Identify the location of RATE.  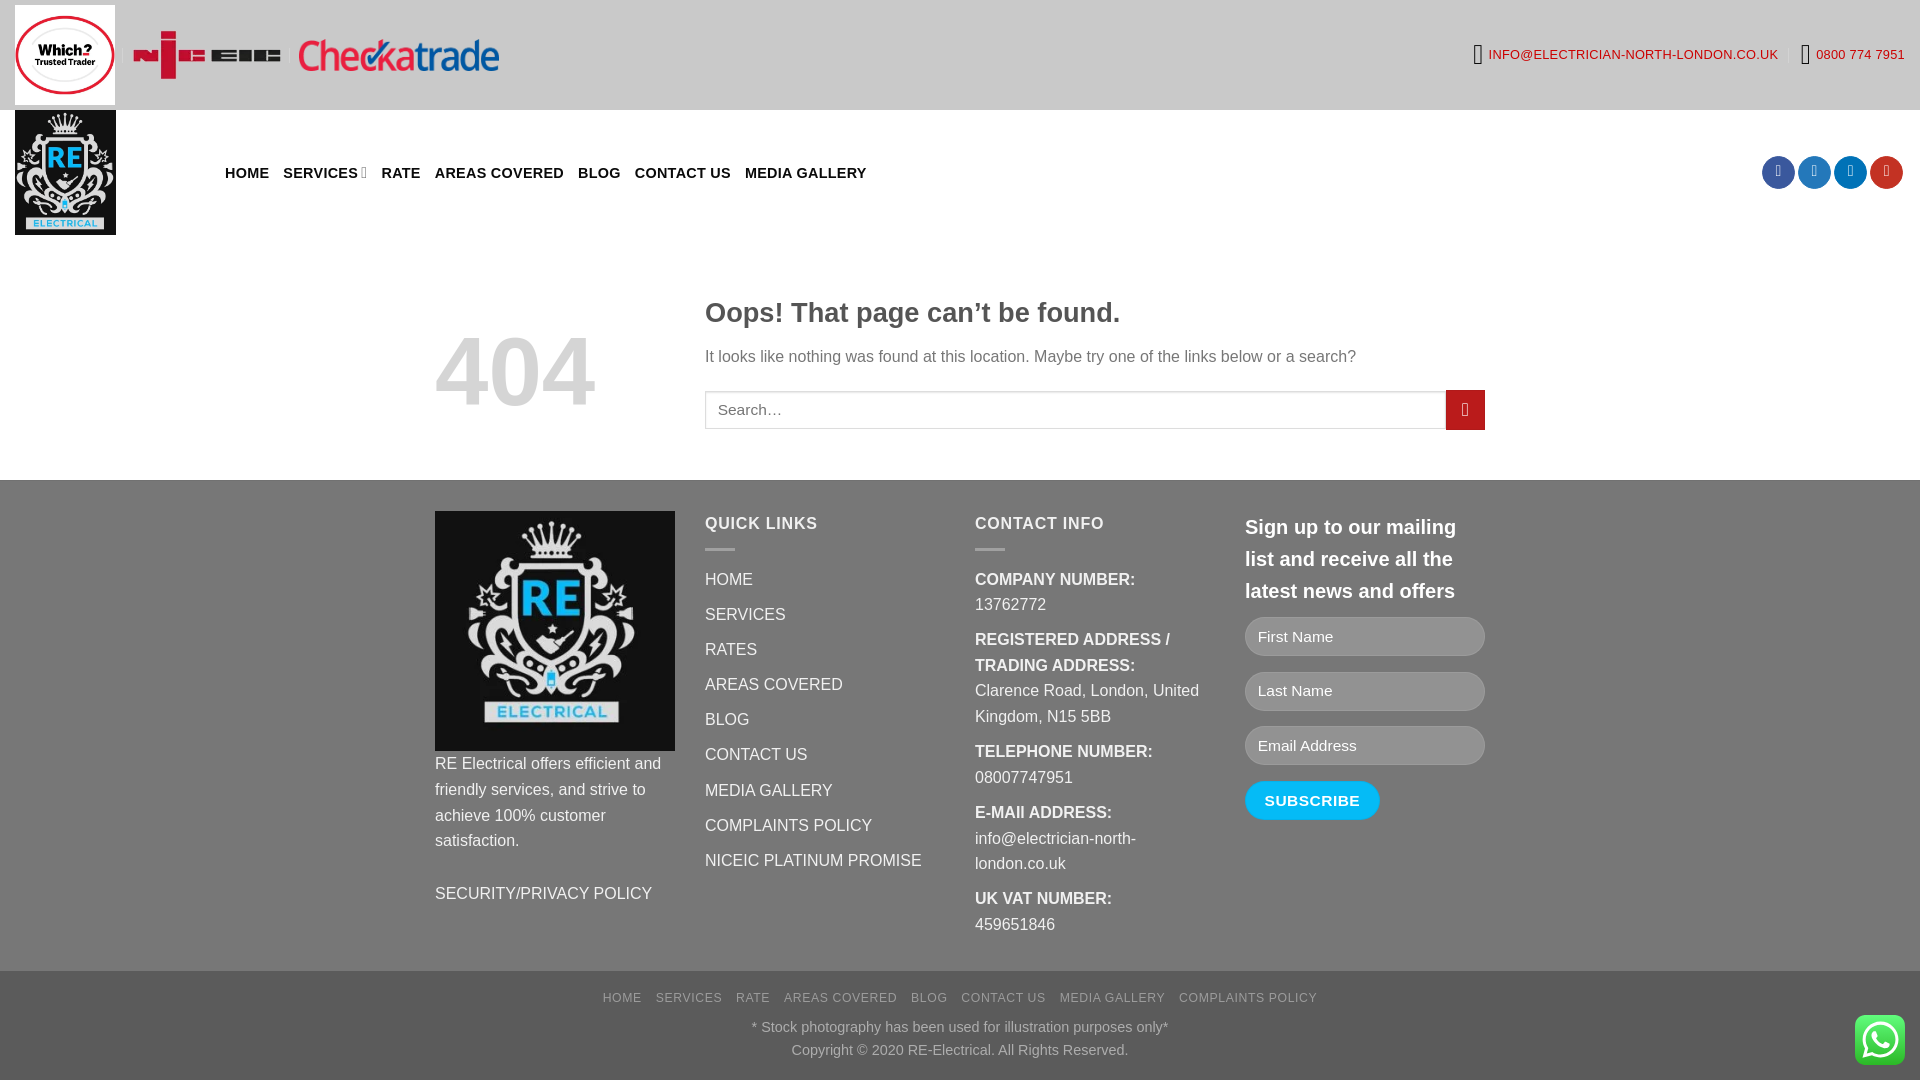
(400, 172).